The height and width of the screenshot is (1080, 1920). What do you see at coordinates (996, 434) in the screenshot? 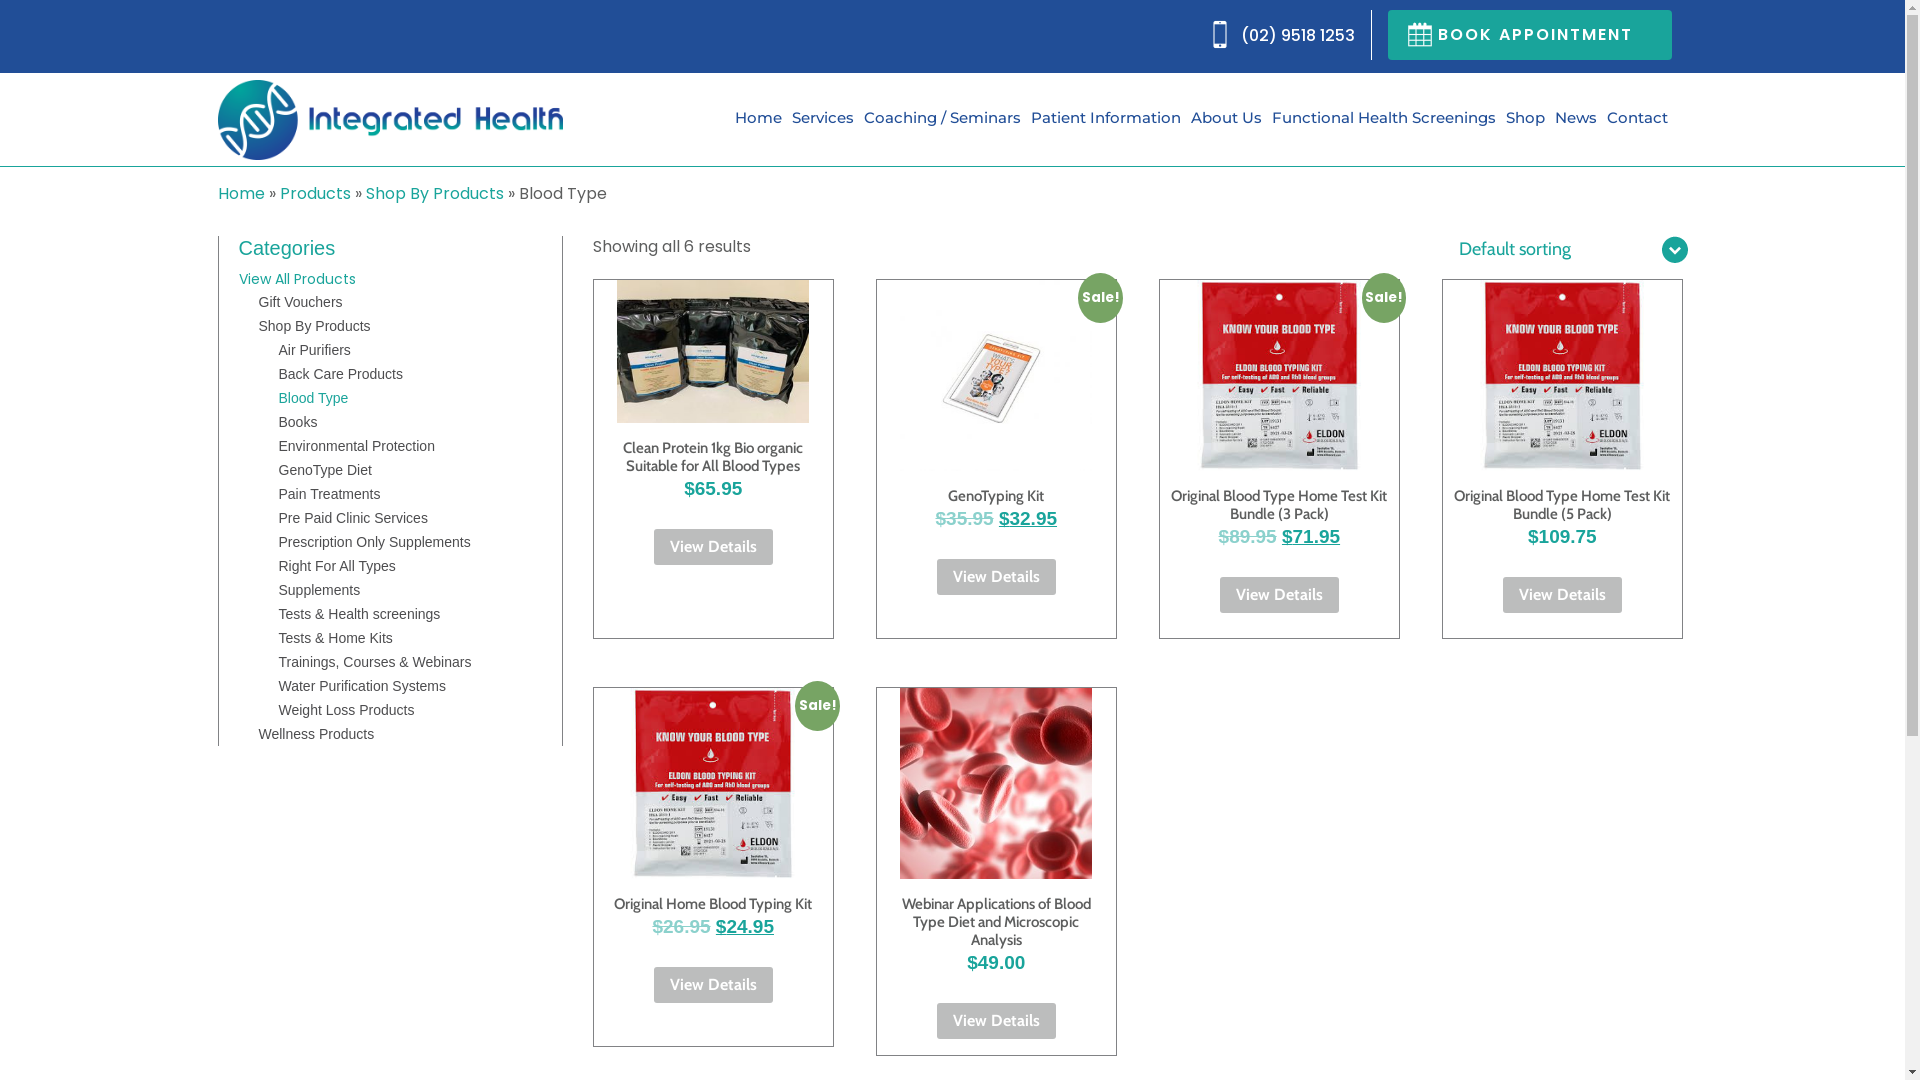
I see `Sale!
GenoTyping Kit
$35.95 $32.95` at bounding box center [996, 434].